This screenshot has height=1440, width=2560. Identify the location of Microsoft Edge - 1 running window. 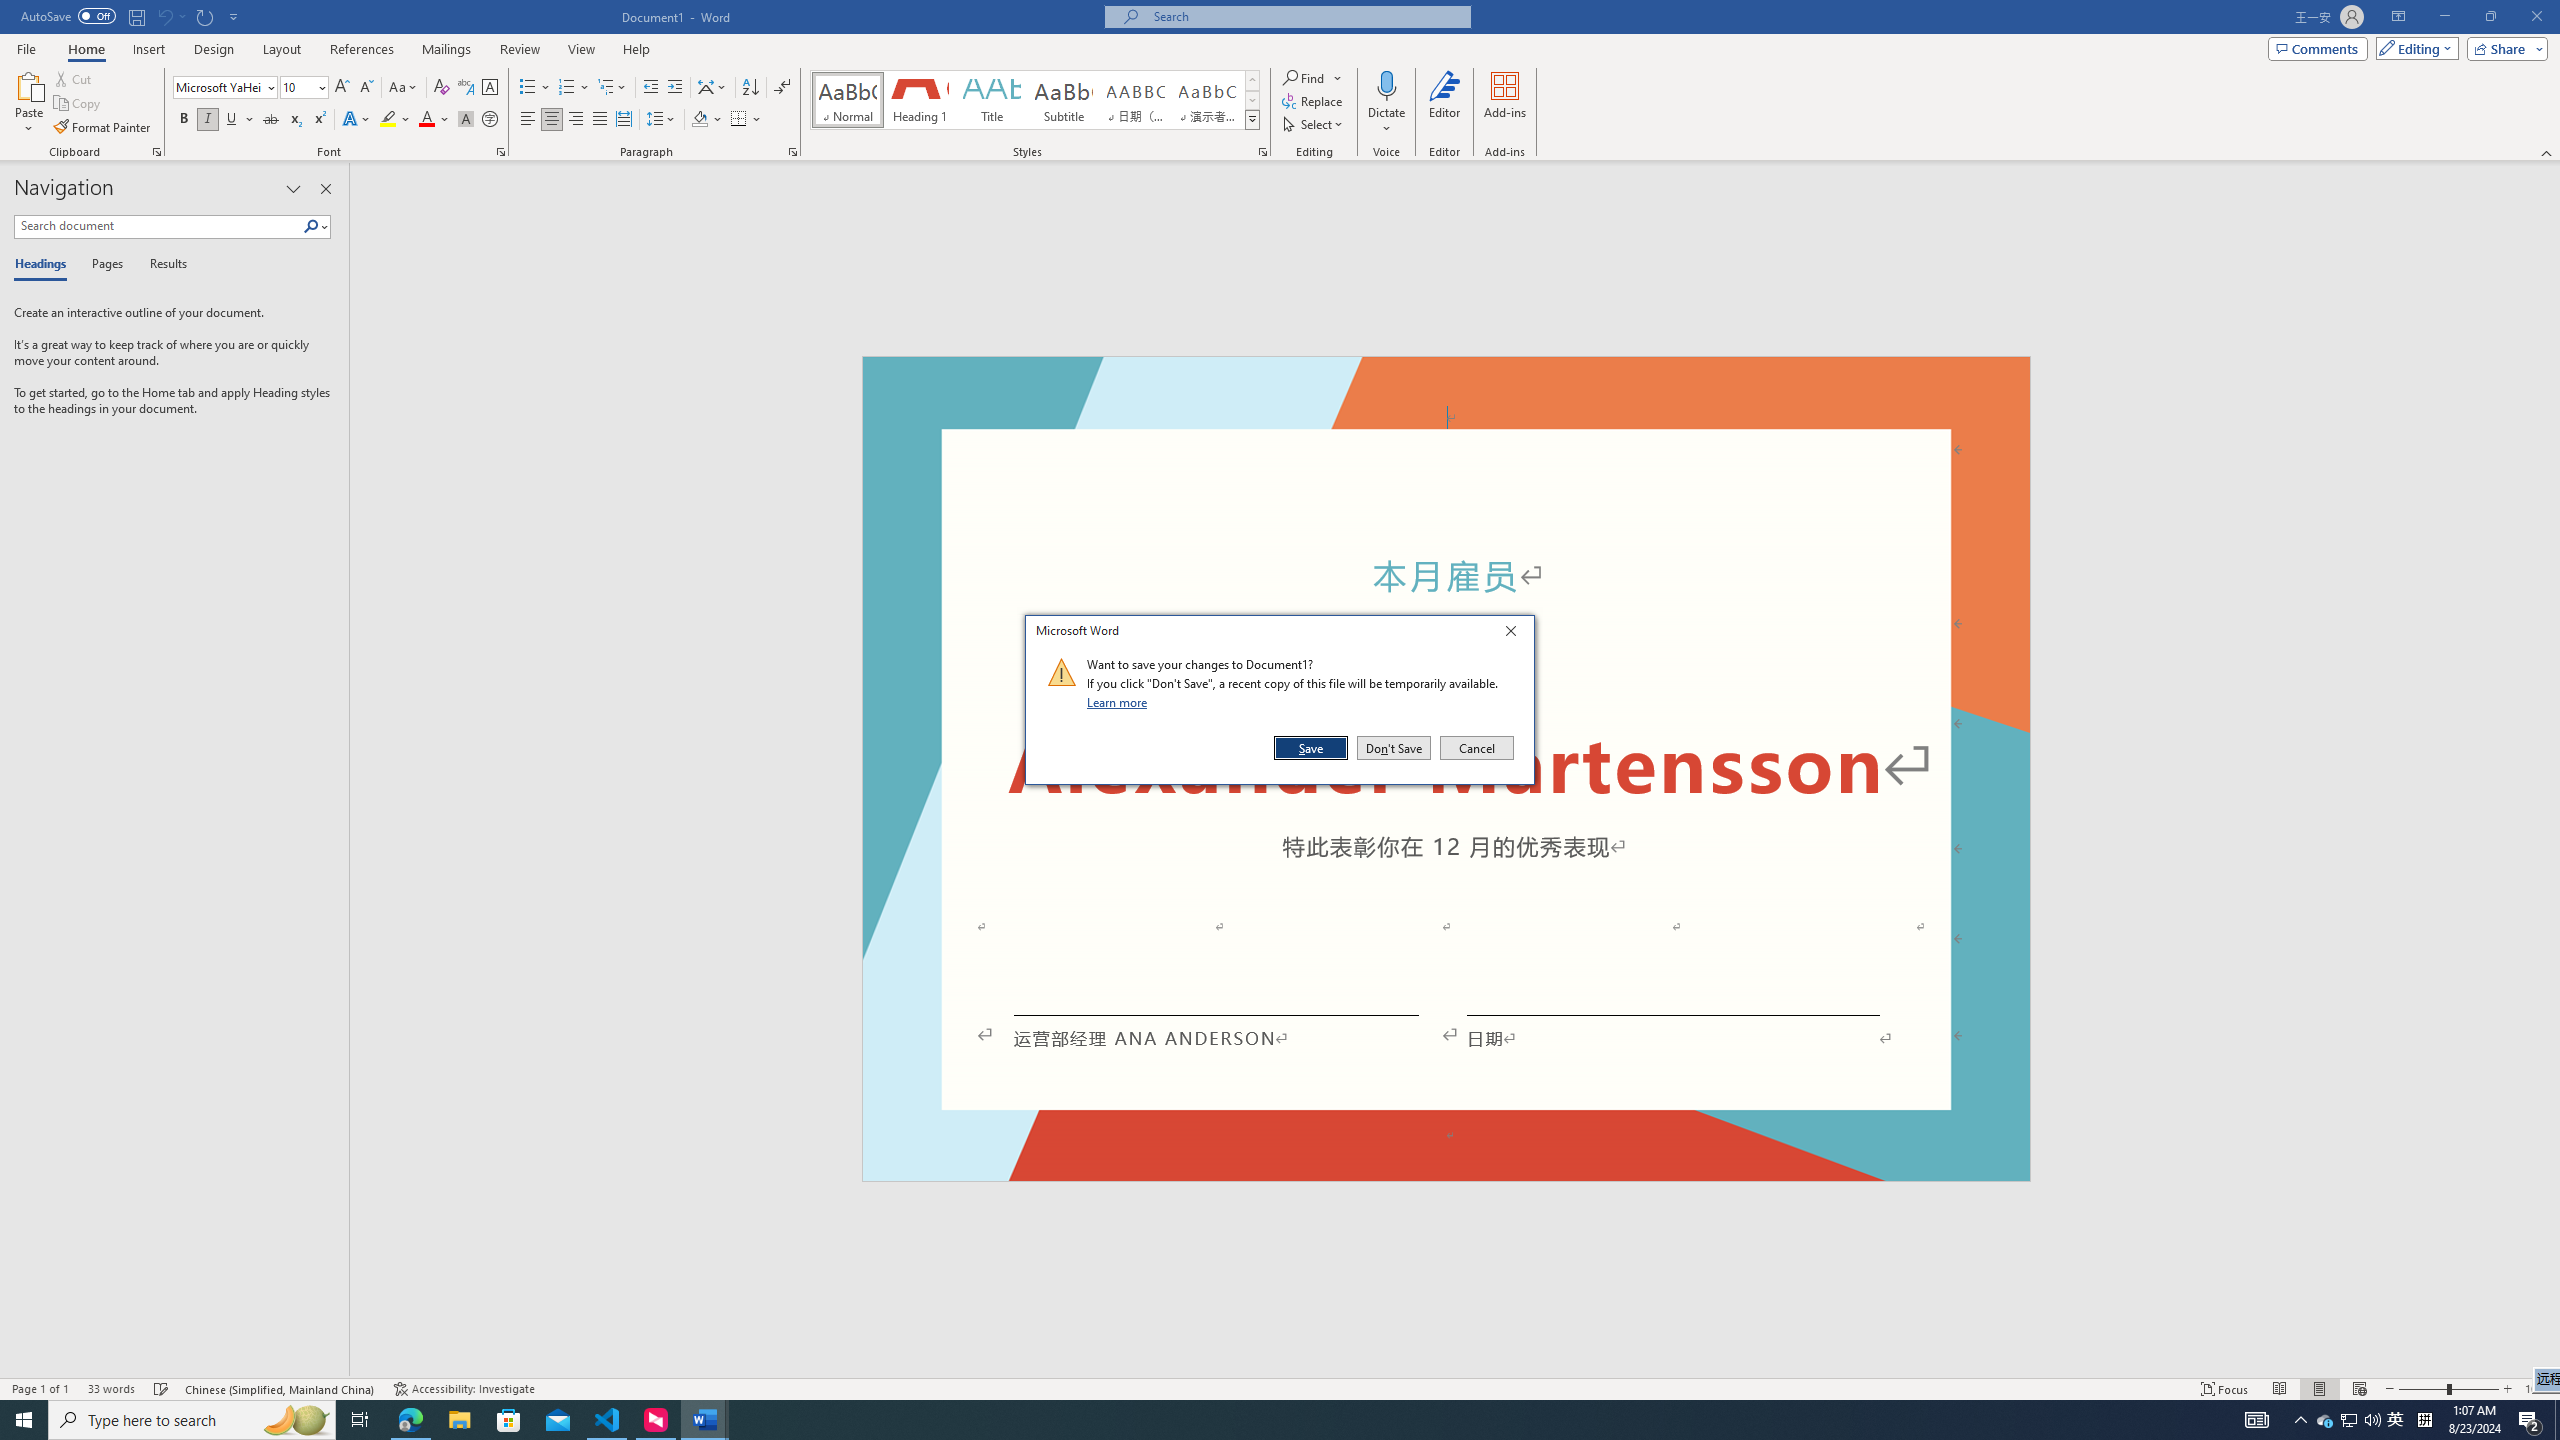
(410, 1420).